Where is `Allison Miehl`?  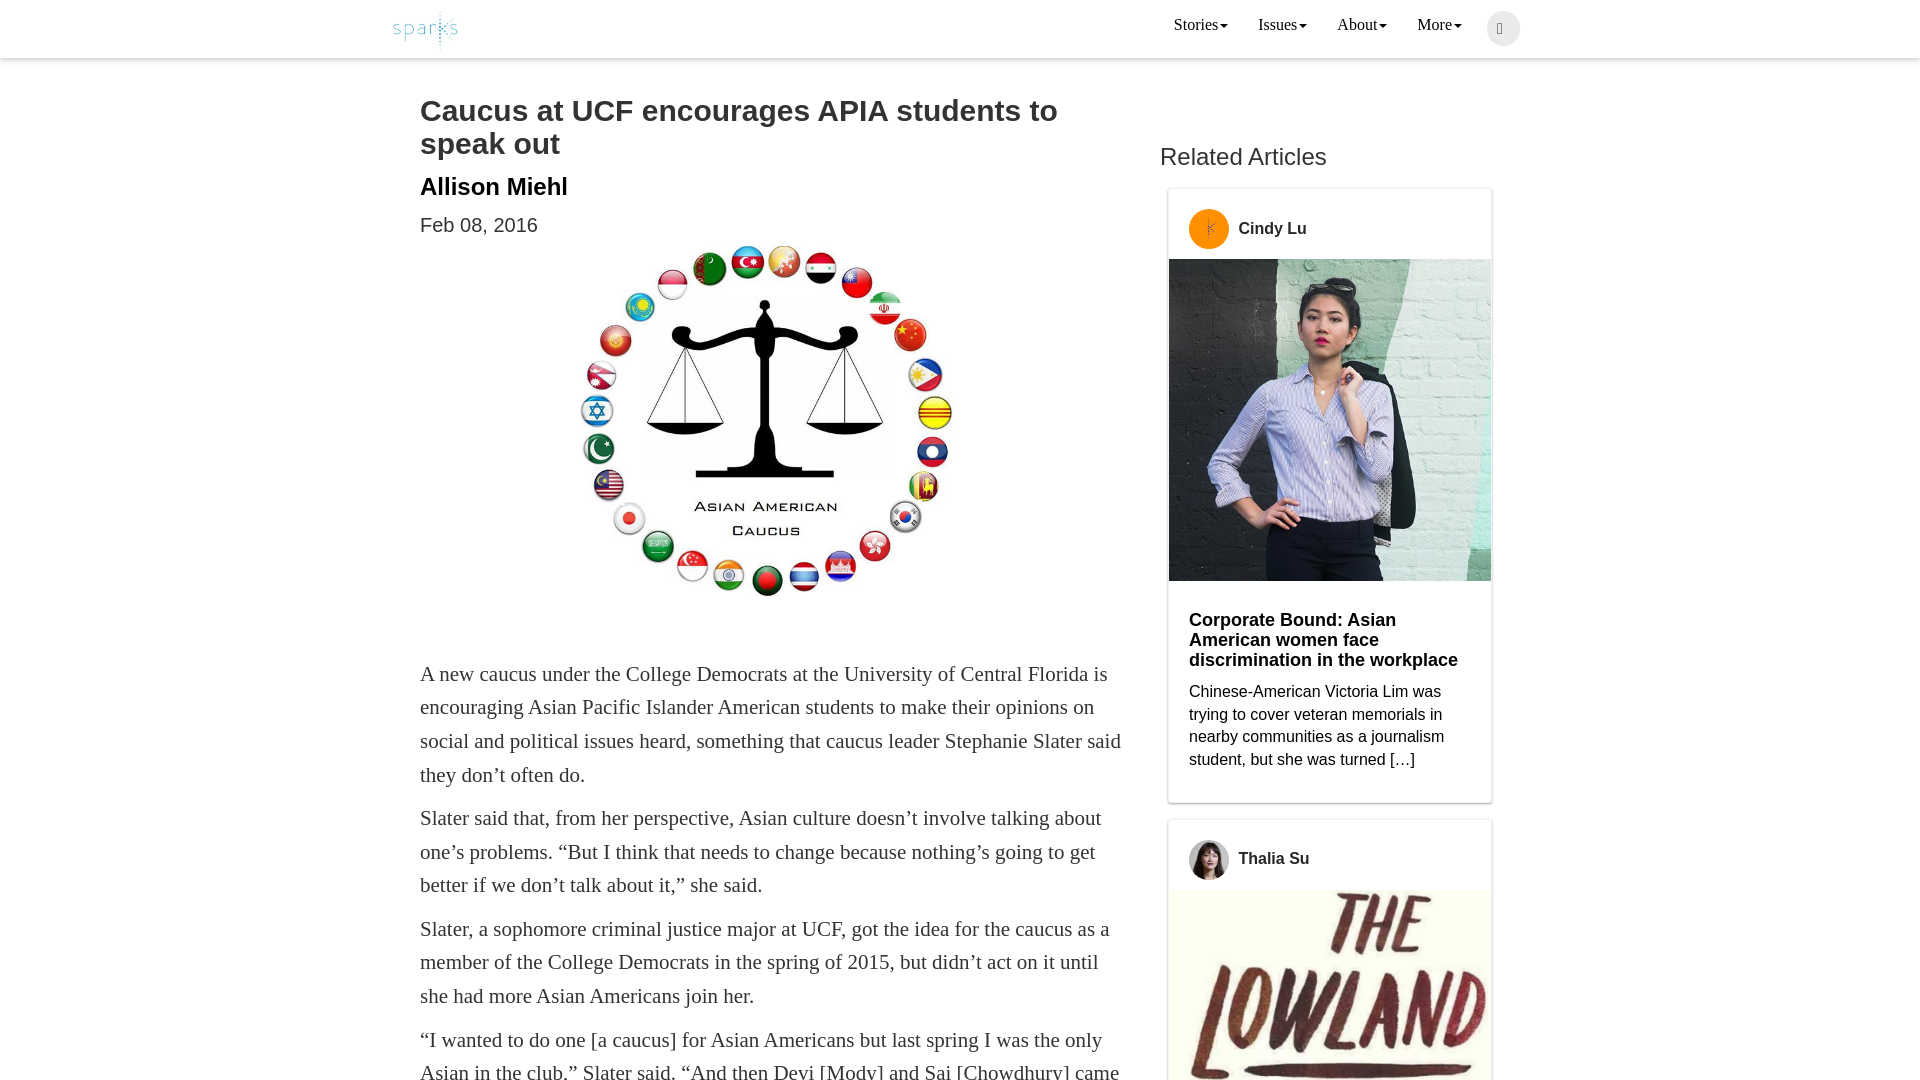
Allison Miehl is located at coordinates (494, 186).